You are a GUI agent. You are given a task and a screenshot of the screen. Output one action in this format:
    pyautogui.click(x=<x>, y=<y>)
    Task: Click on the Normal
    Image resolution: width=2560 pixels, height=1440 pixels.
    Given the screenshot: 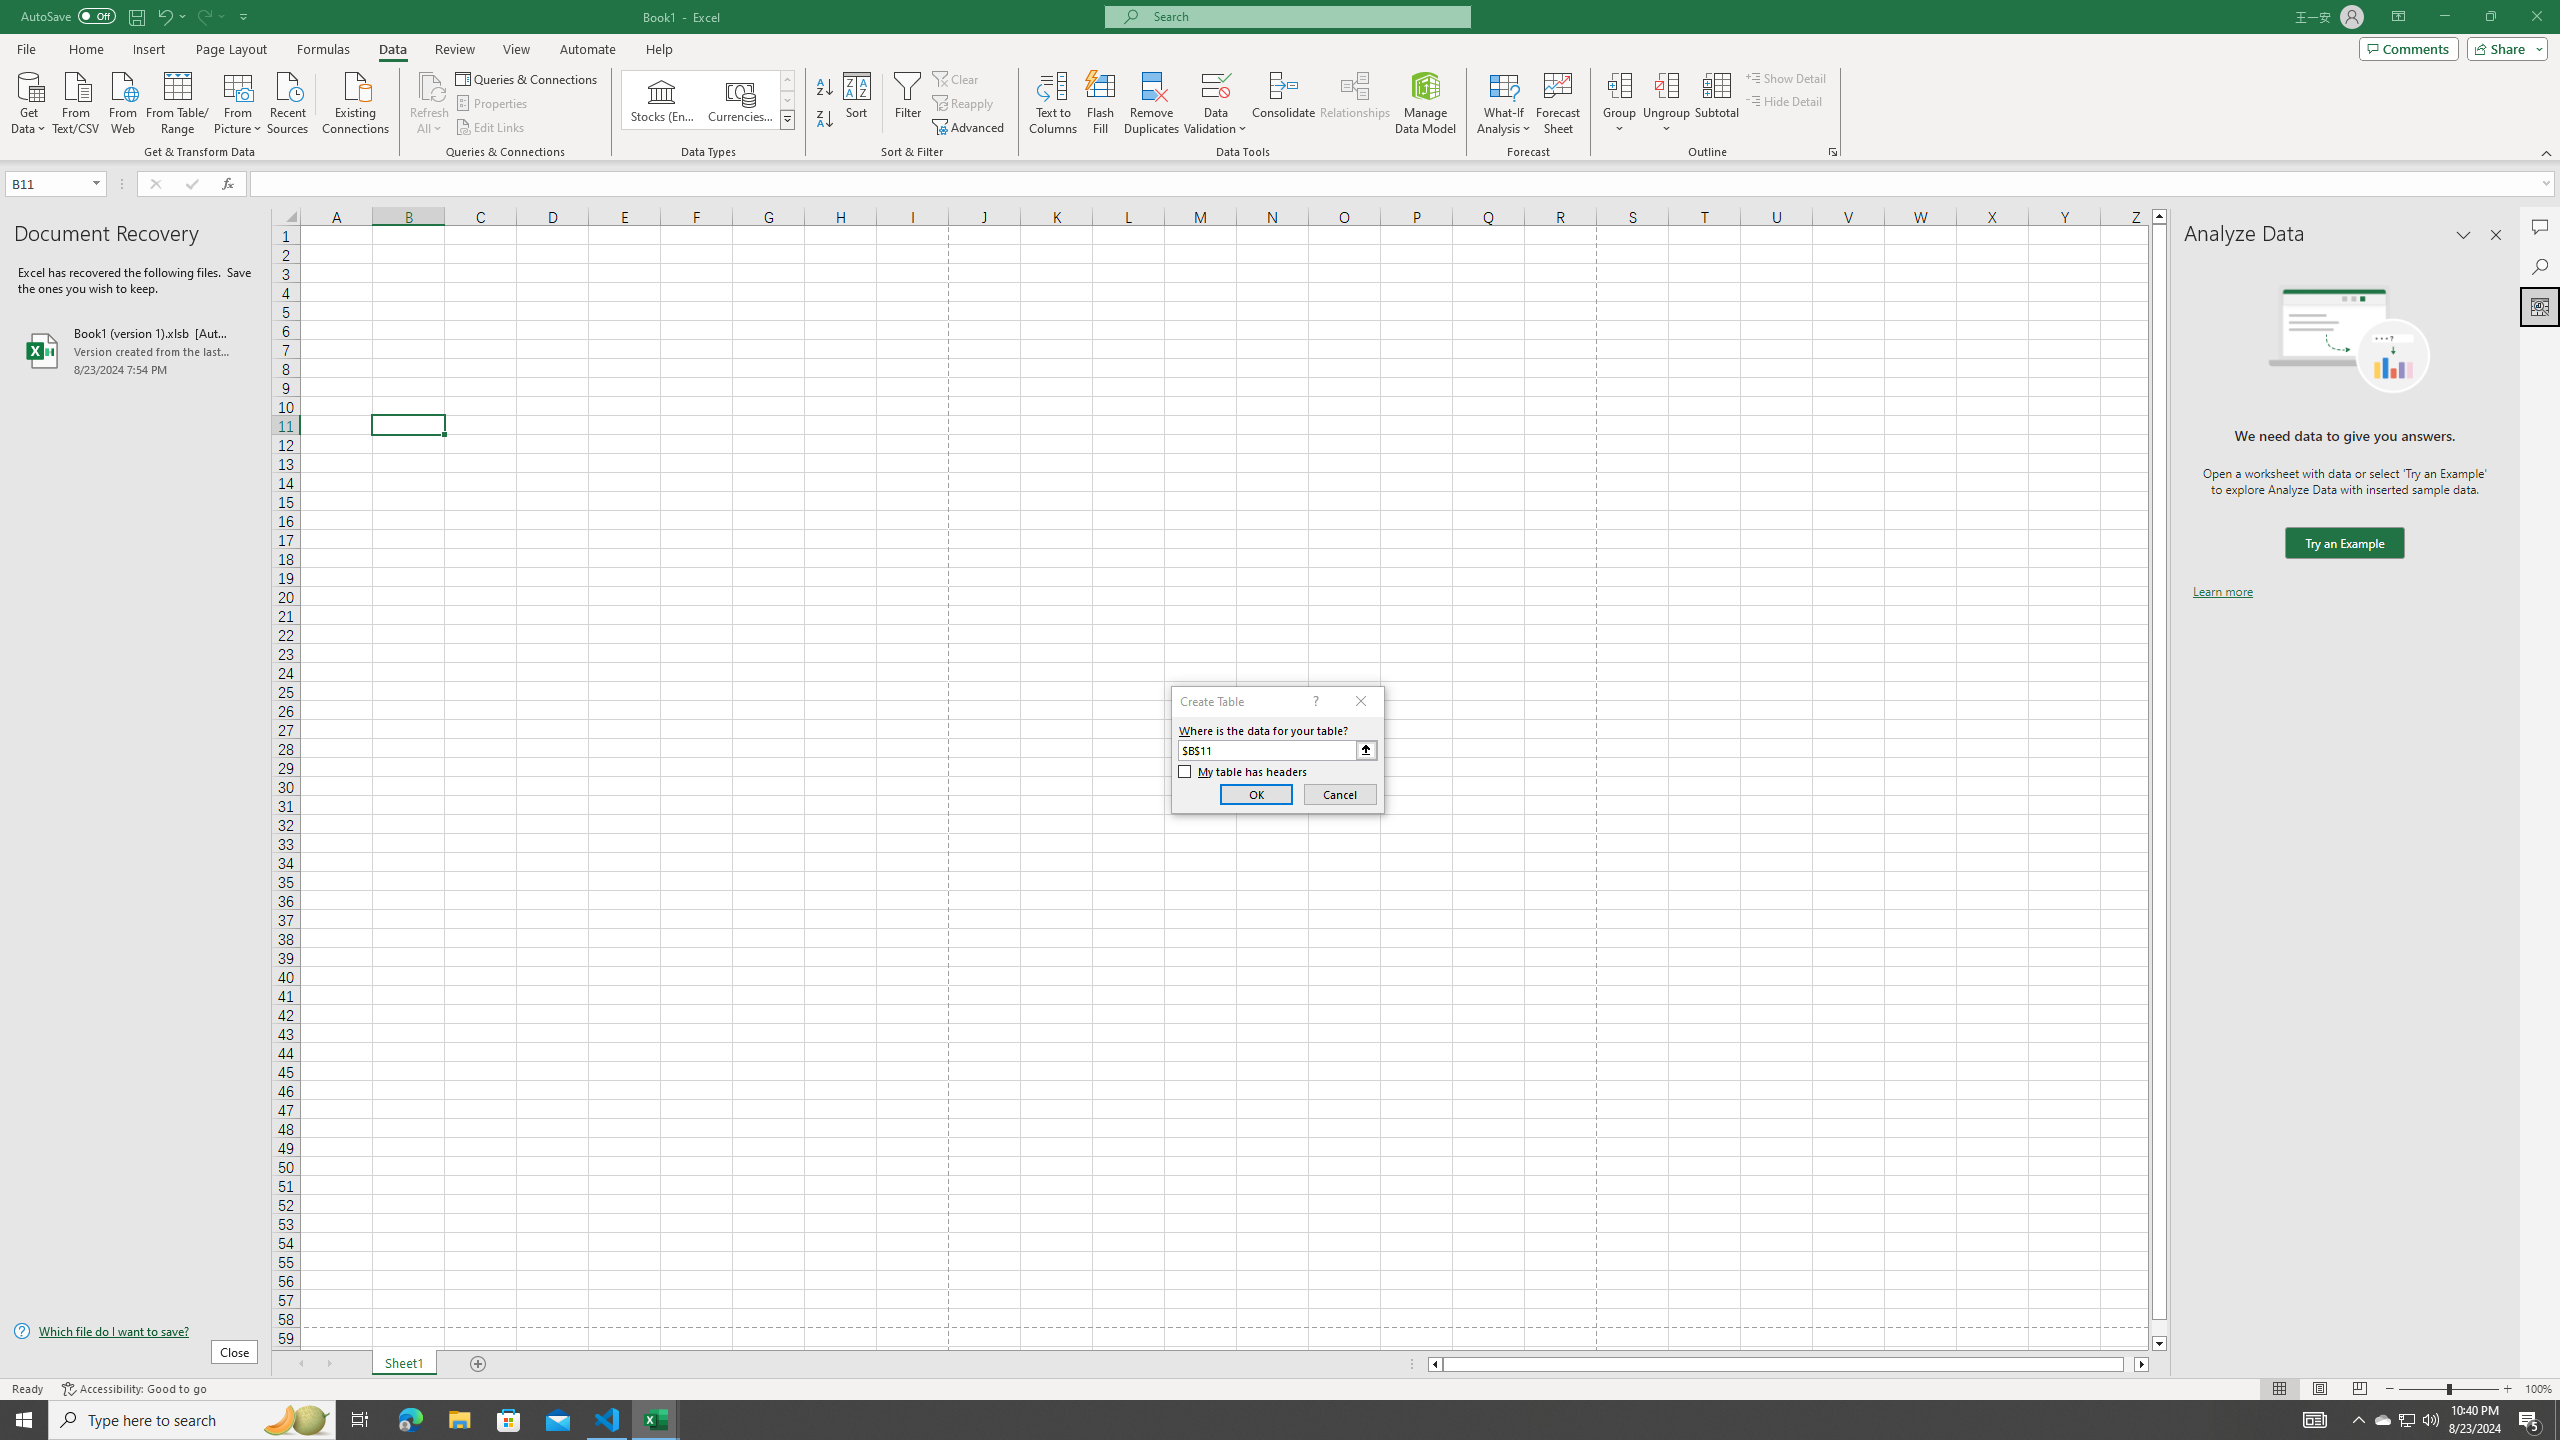 What is the action you would take?
    pyautogui.click(x=2279, y=1389)
    